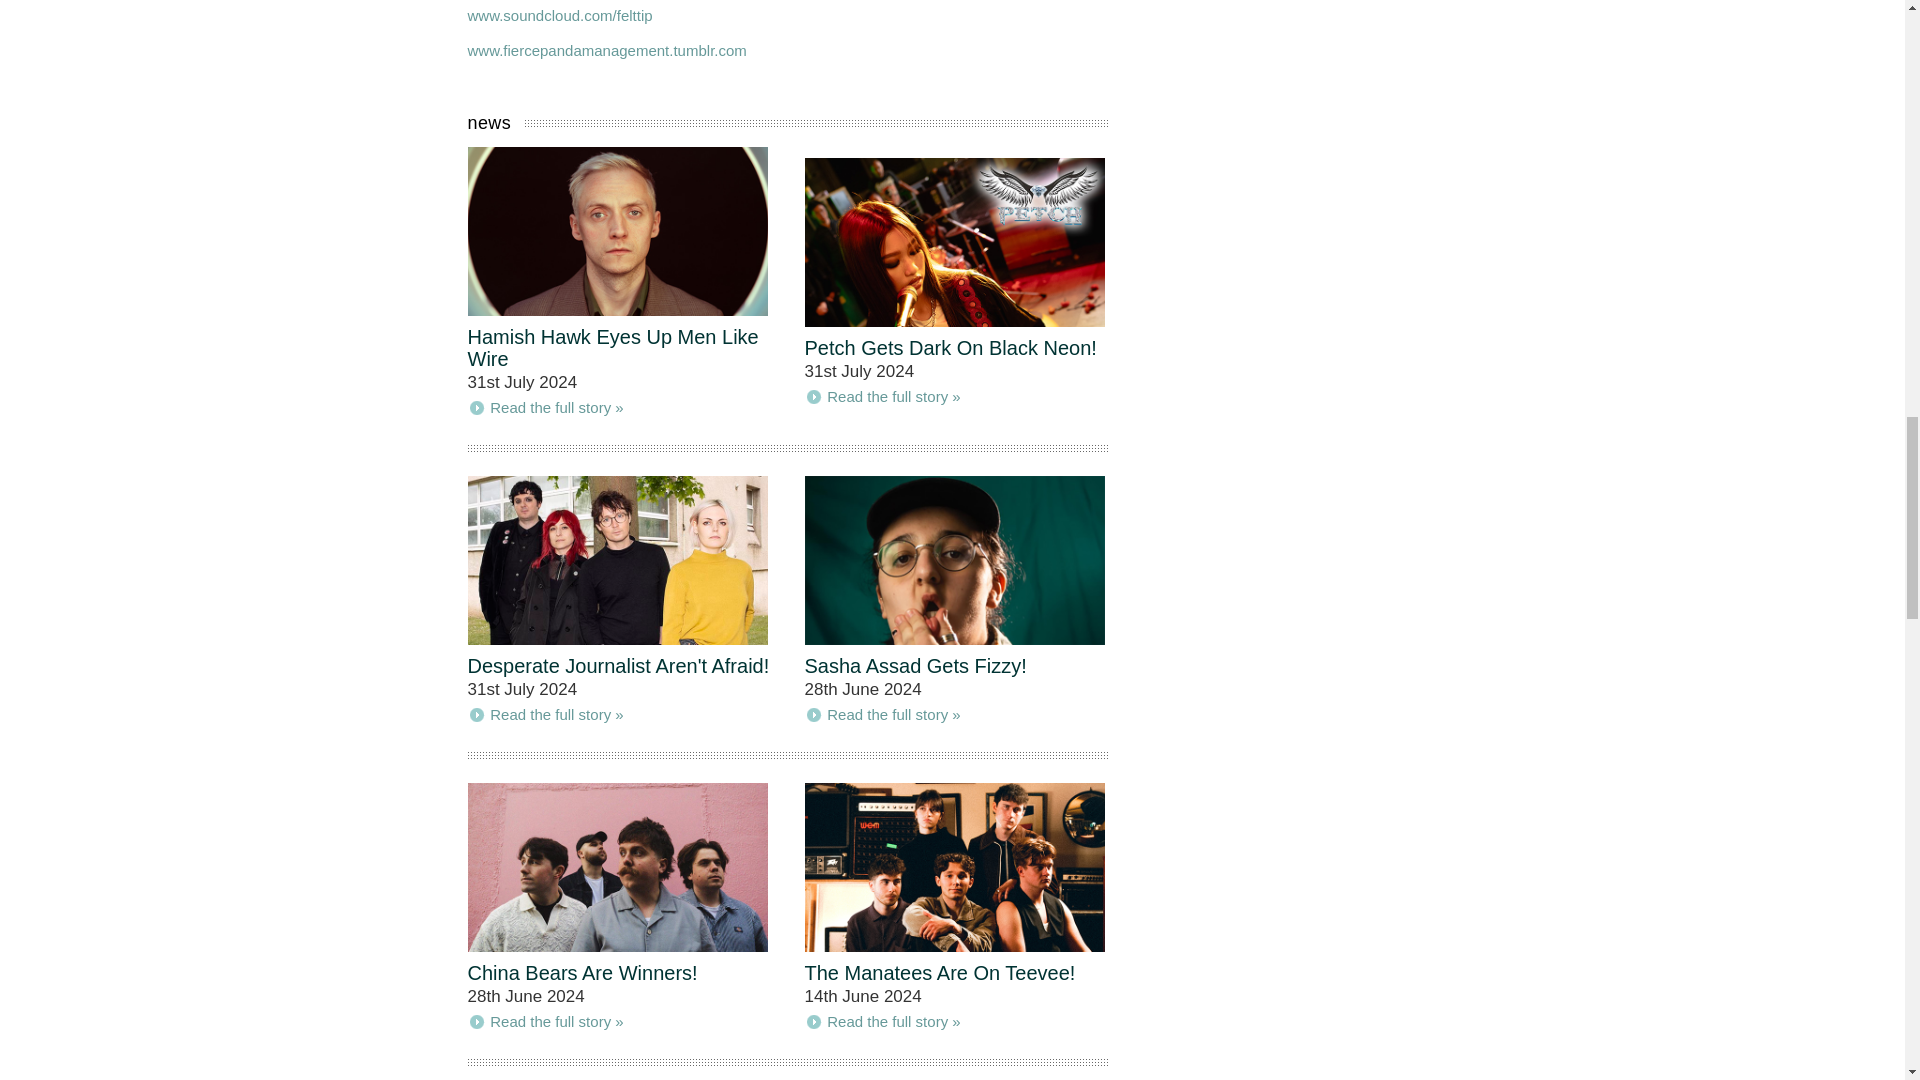 The height and width of the screenshot is (1080, 1920). What do you see at coordinates (618, 666) in the screenshot?
I see `Desperate Journalist Aren't Afraid!` at bounding box center [618, 666].